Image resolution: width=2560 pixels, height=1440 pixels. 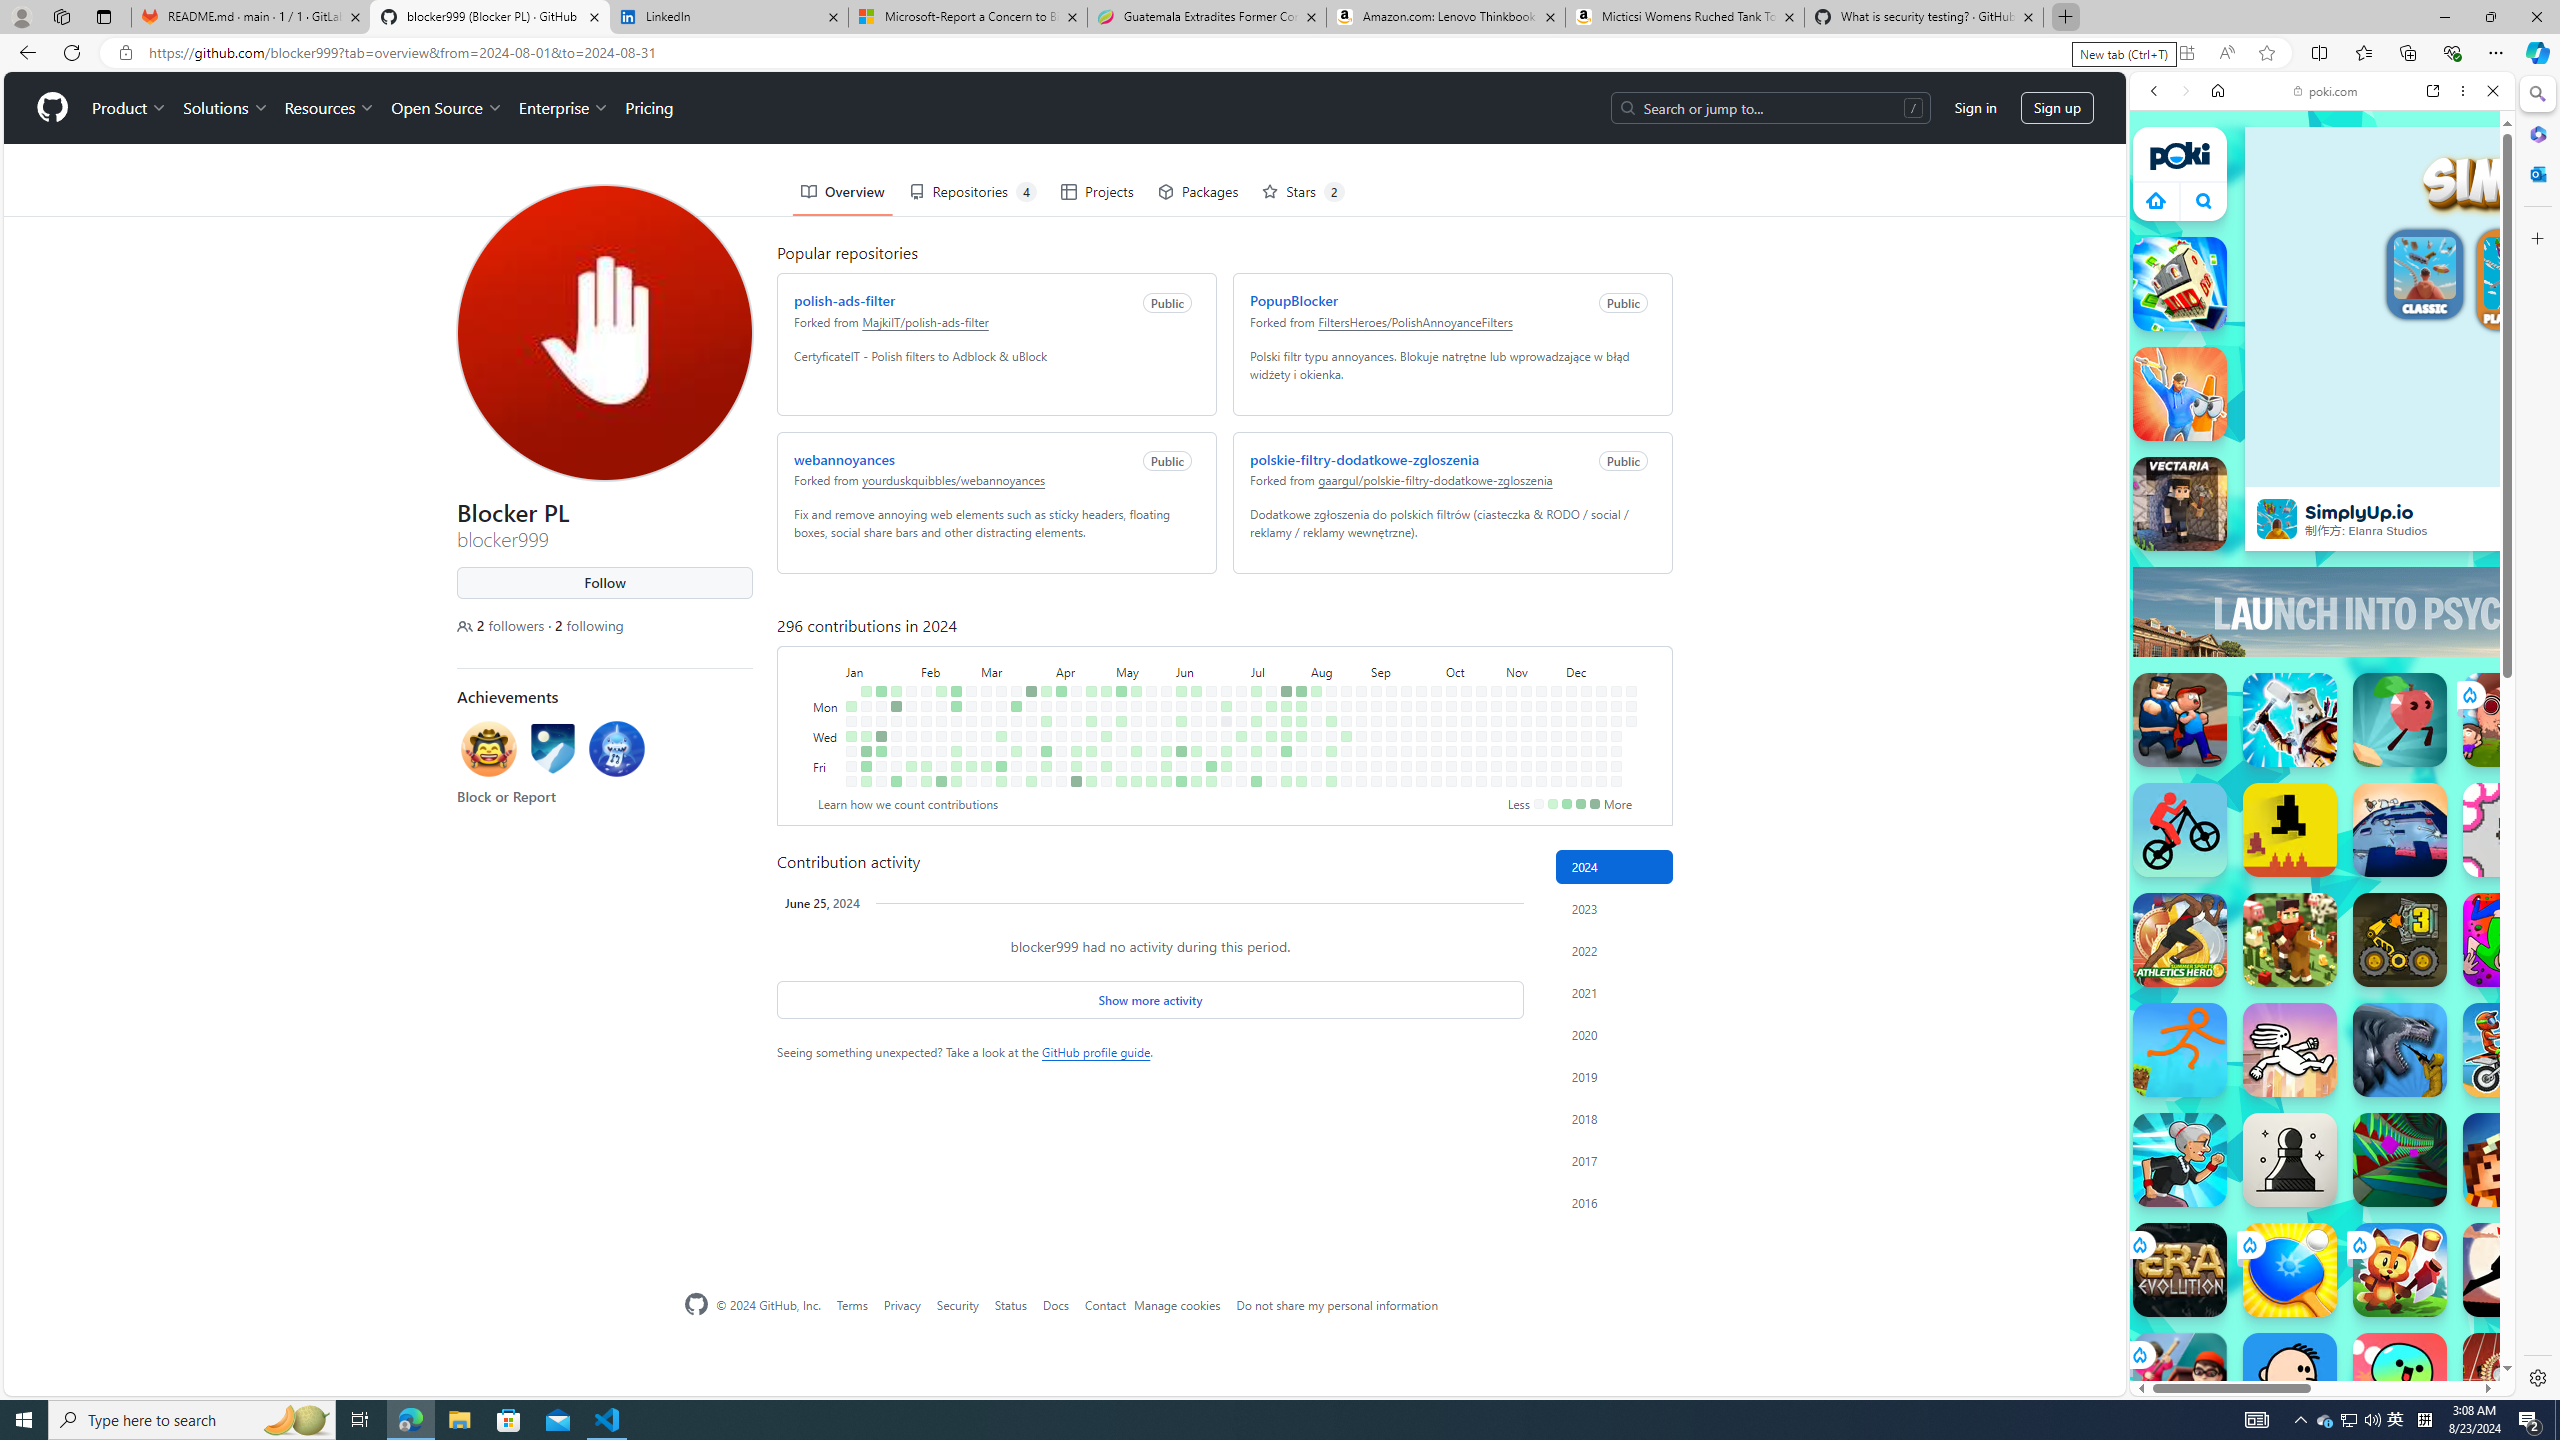 I want to click on No contributions on September 14th., so click(x=1390, y=782).